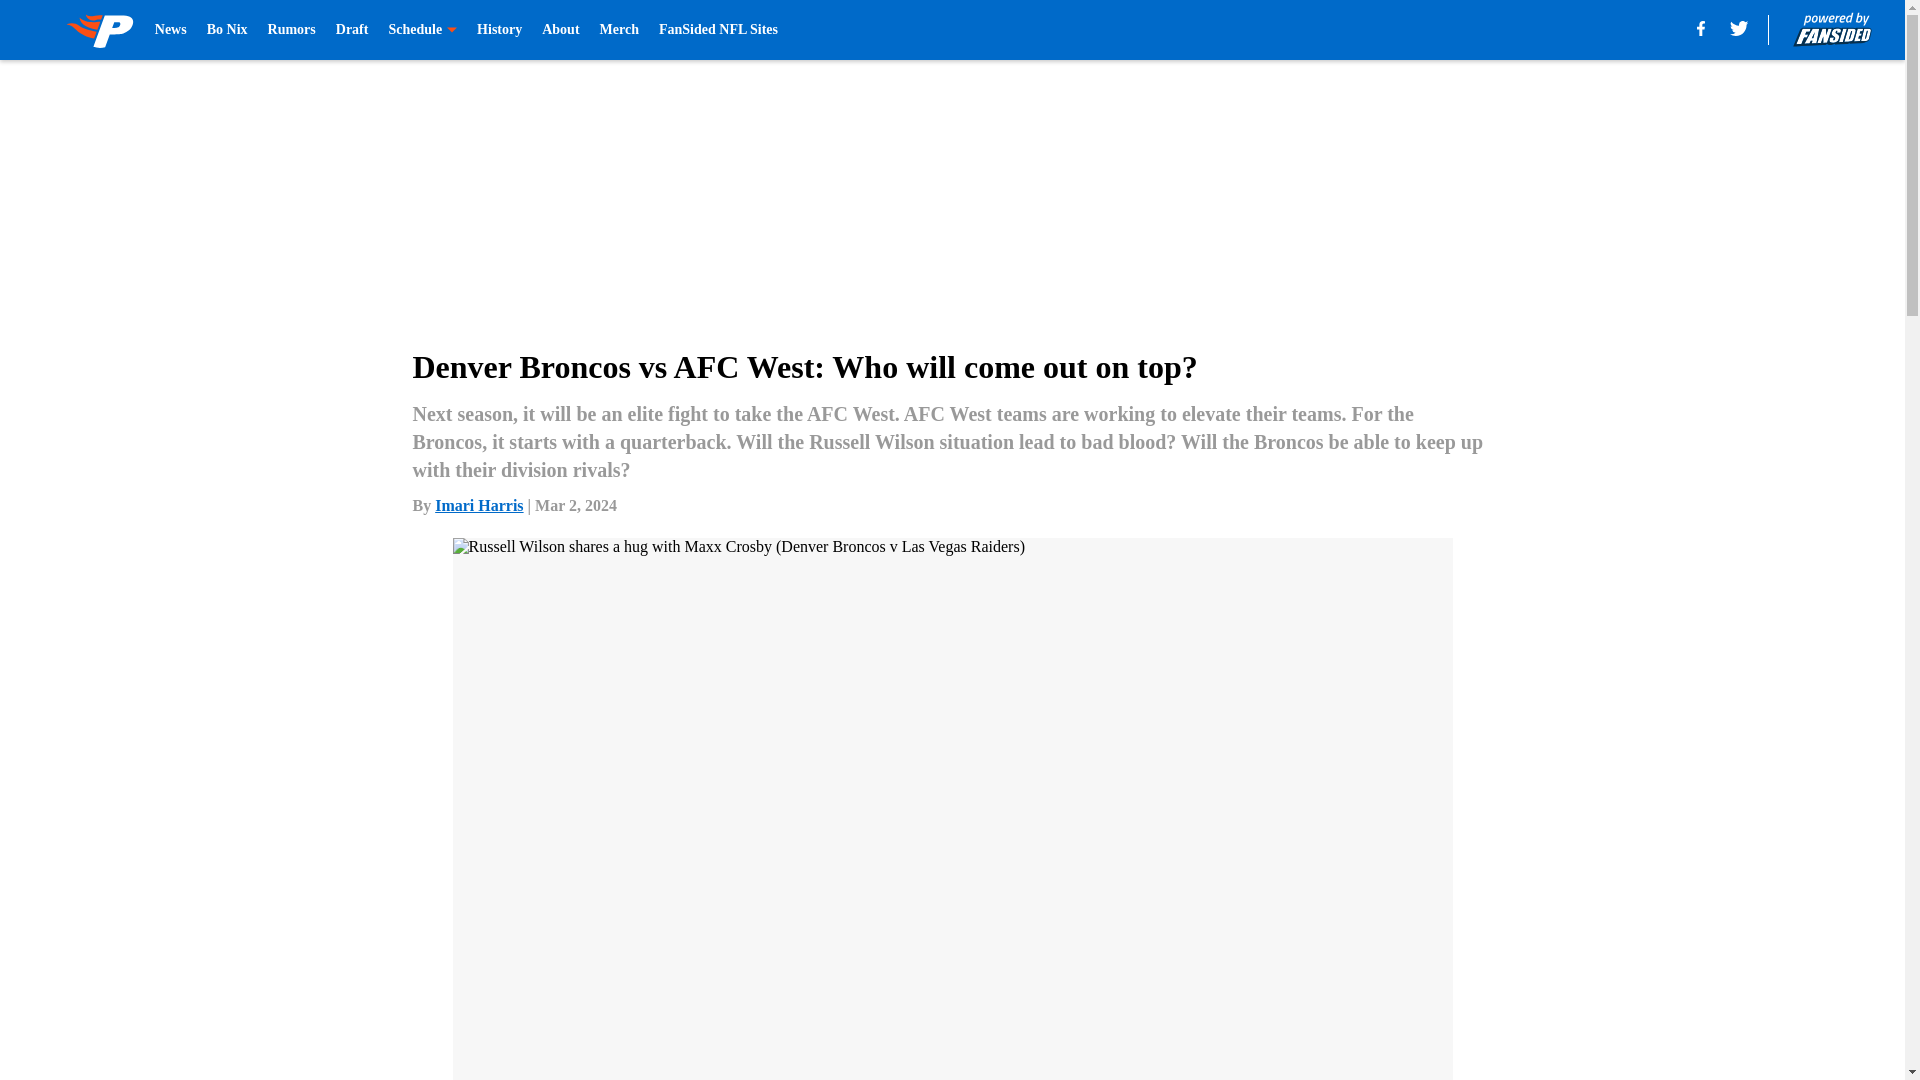 The height and width of the screenshot is (1080, 1920). I want to click on Merch, so click(619, 30).